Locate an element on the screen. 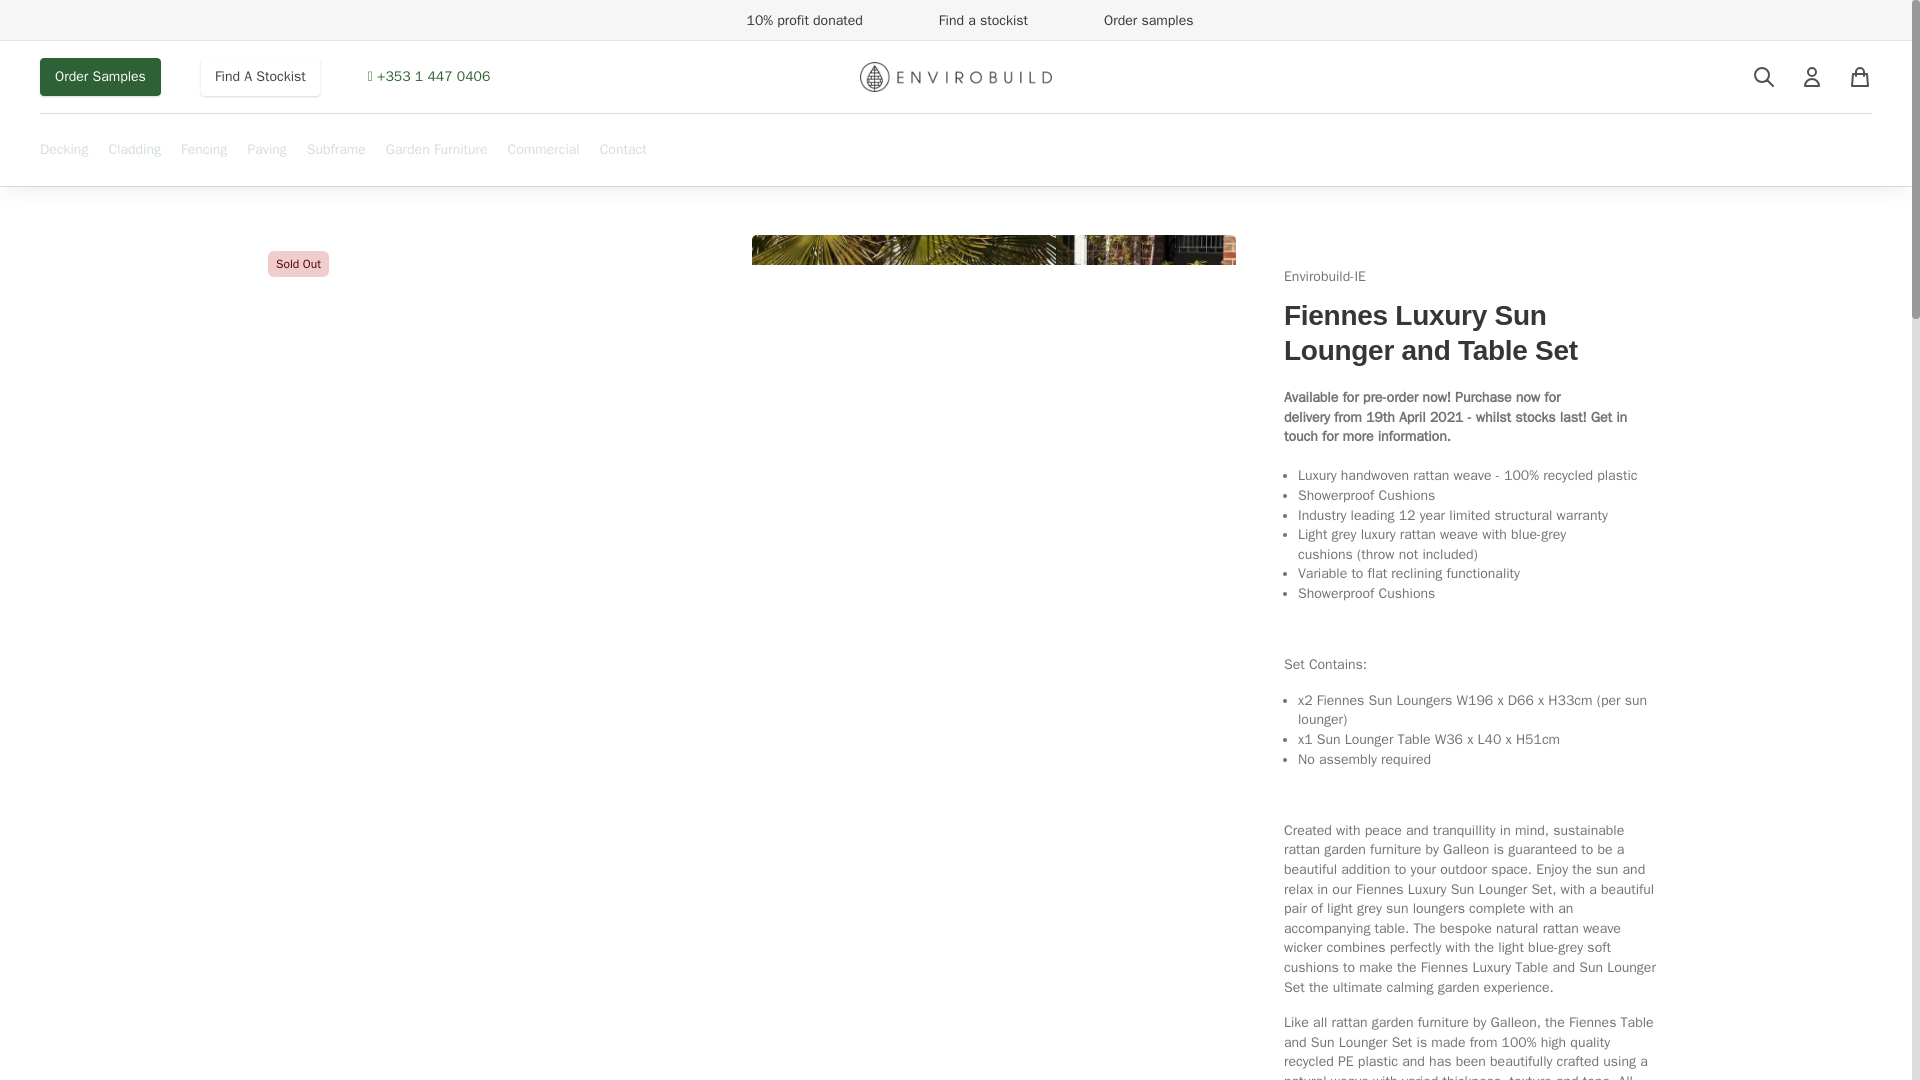 Image resolution: width=1920 pixels, height=1080 pixels. Decking is located at coordinates (64, 150).